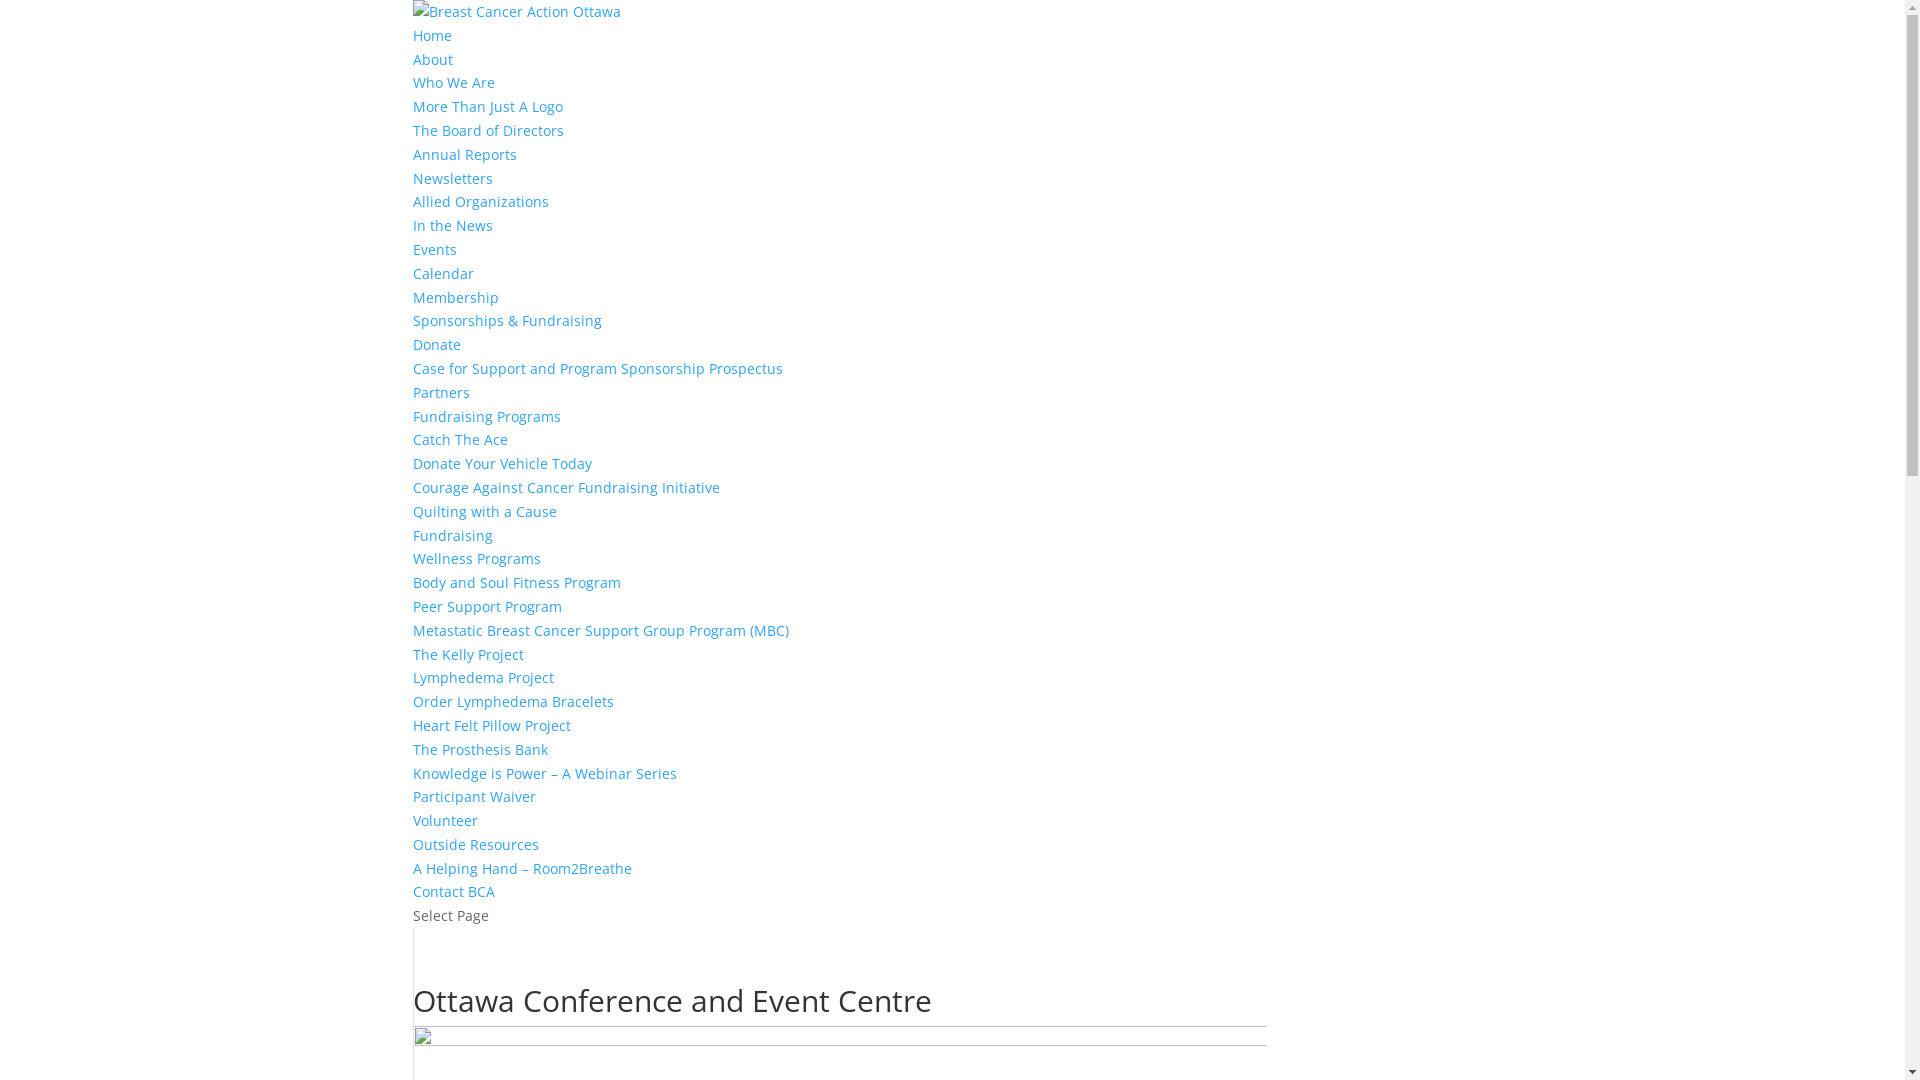 The height and width of the screenshot is (1080, 1920). I want to click on Who We Are, so click(452, 82).